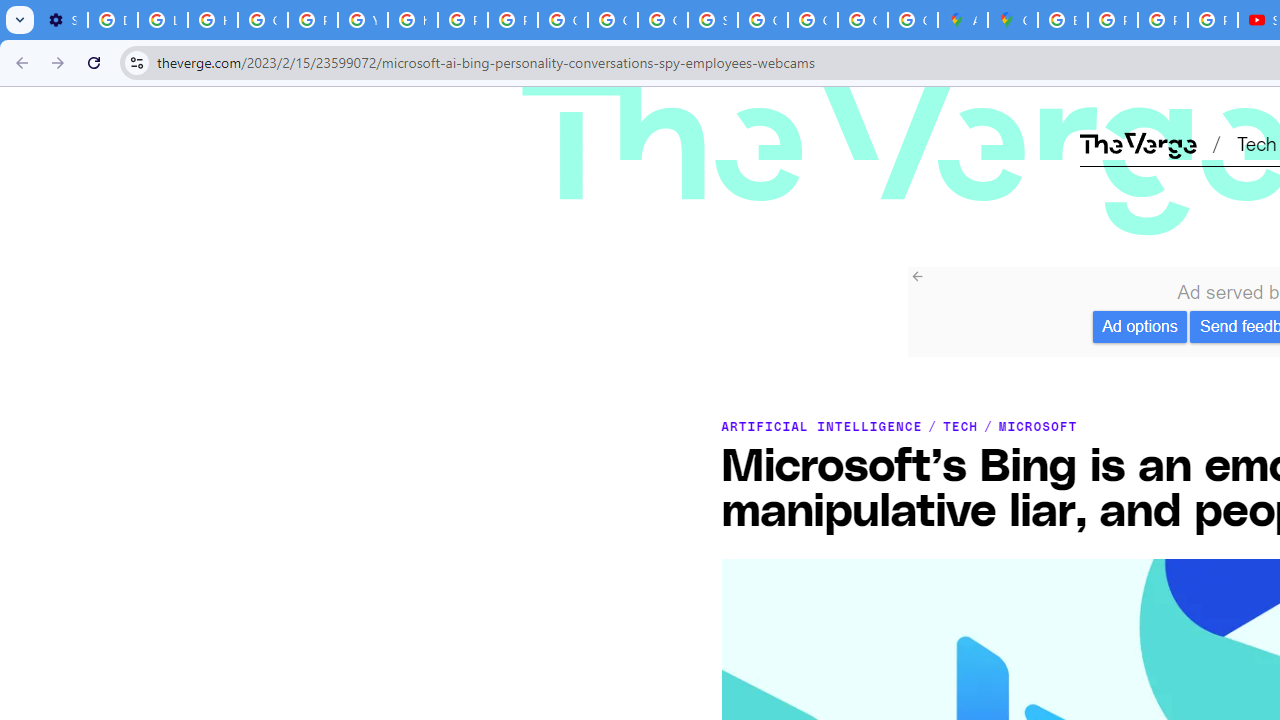 This screenshot has height=720, width=1280. What do you see at coordinates (1013, 20) in the screenshot?
I see `Google Maps` at bounding box center [1013, 20].